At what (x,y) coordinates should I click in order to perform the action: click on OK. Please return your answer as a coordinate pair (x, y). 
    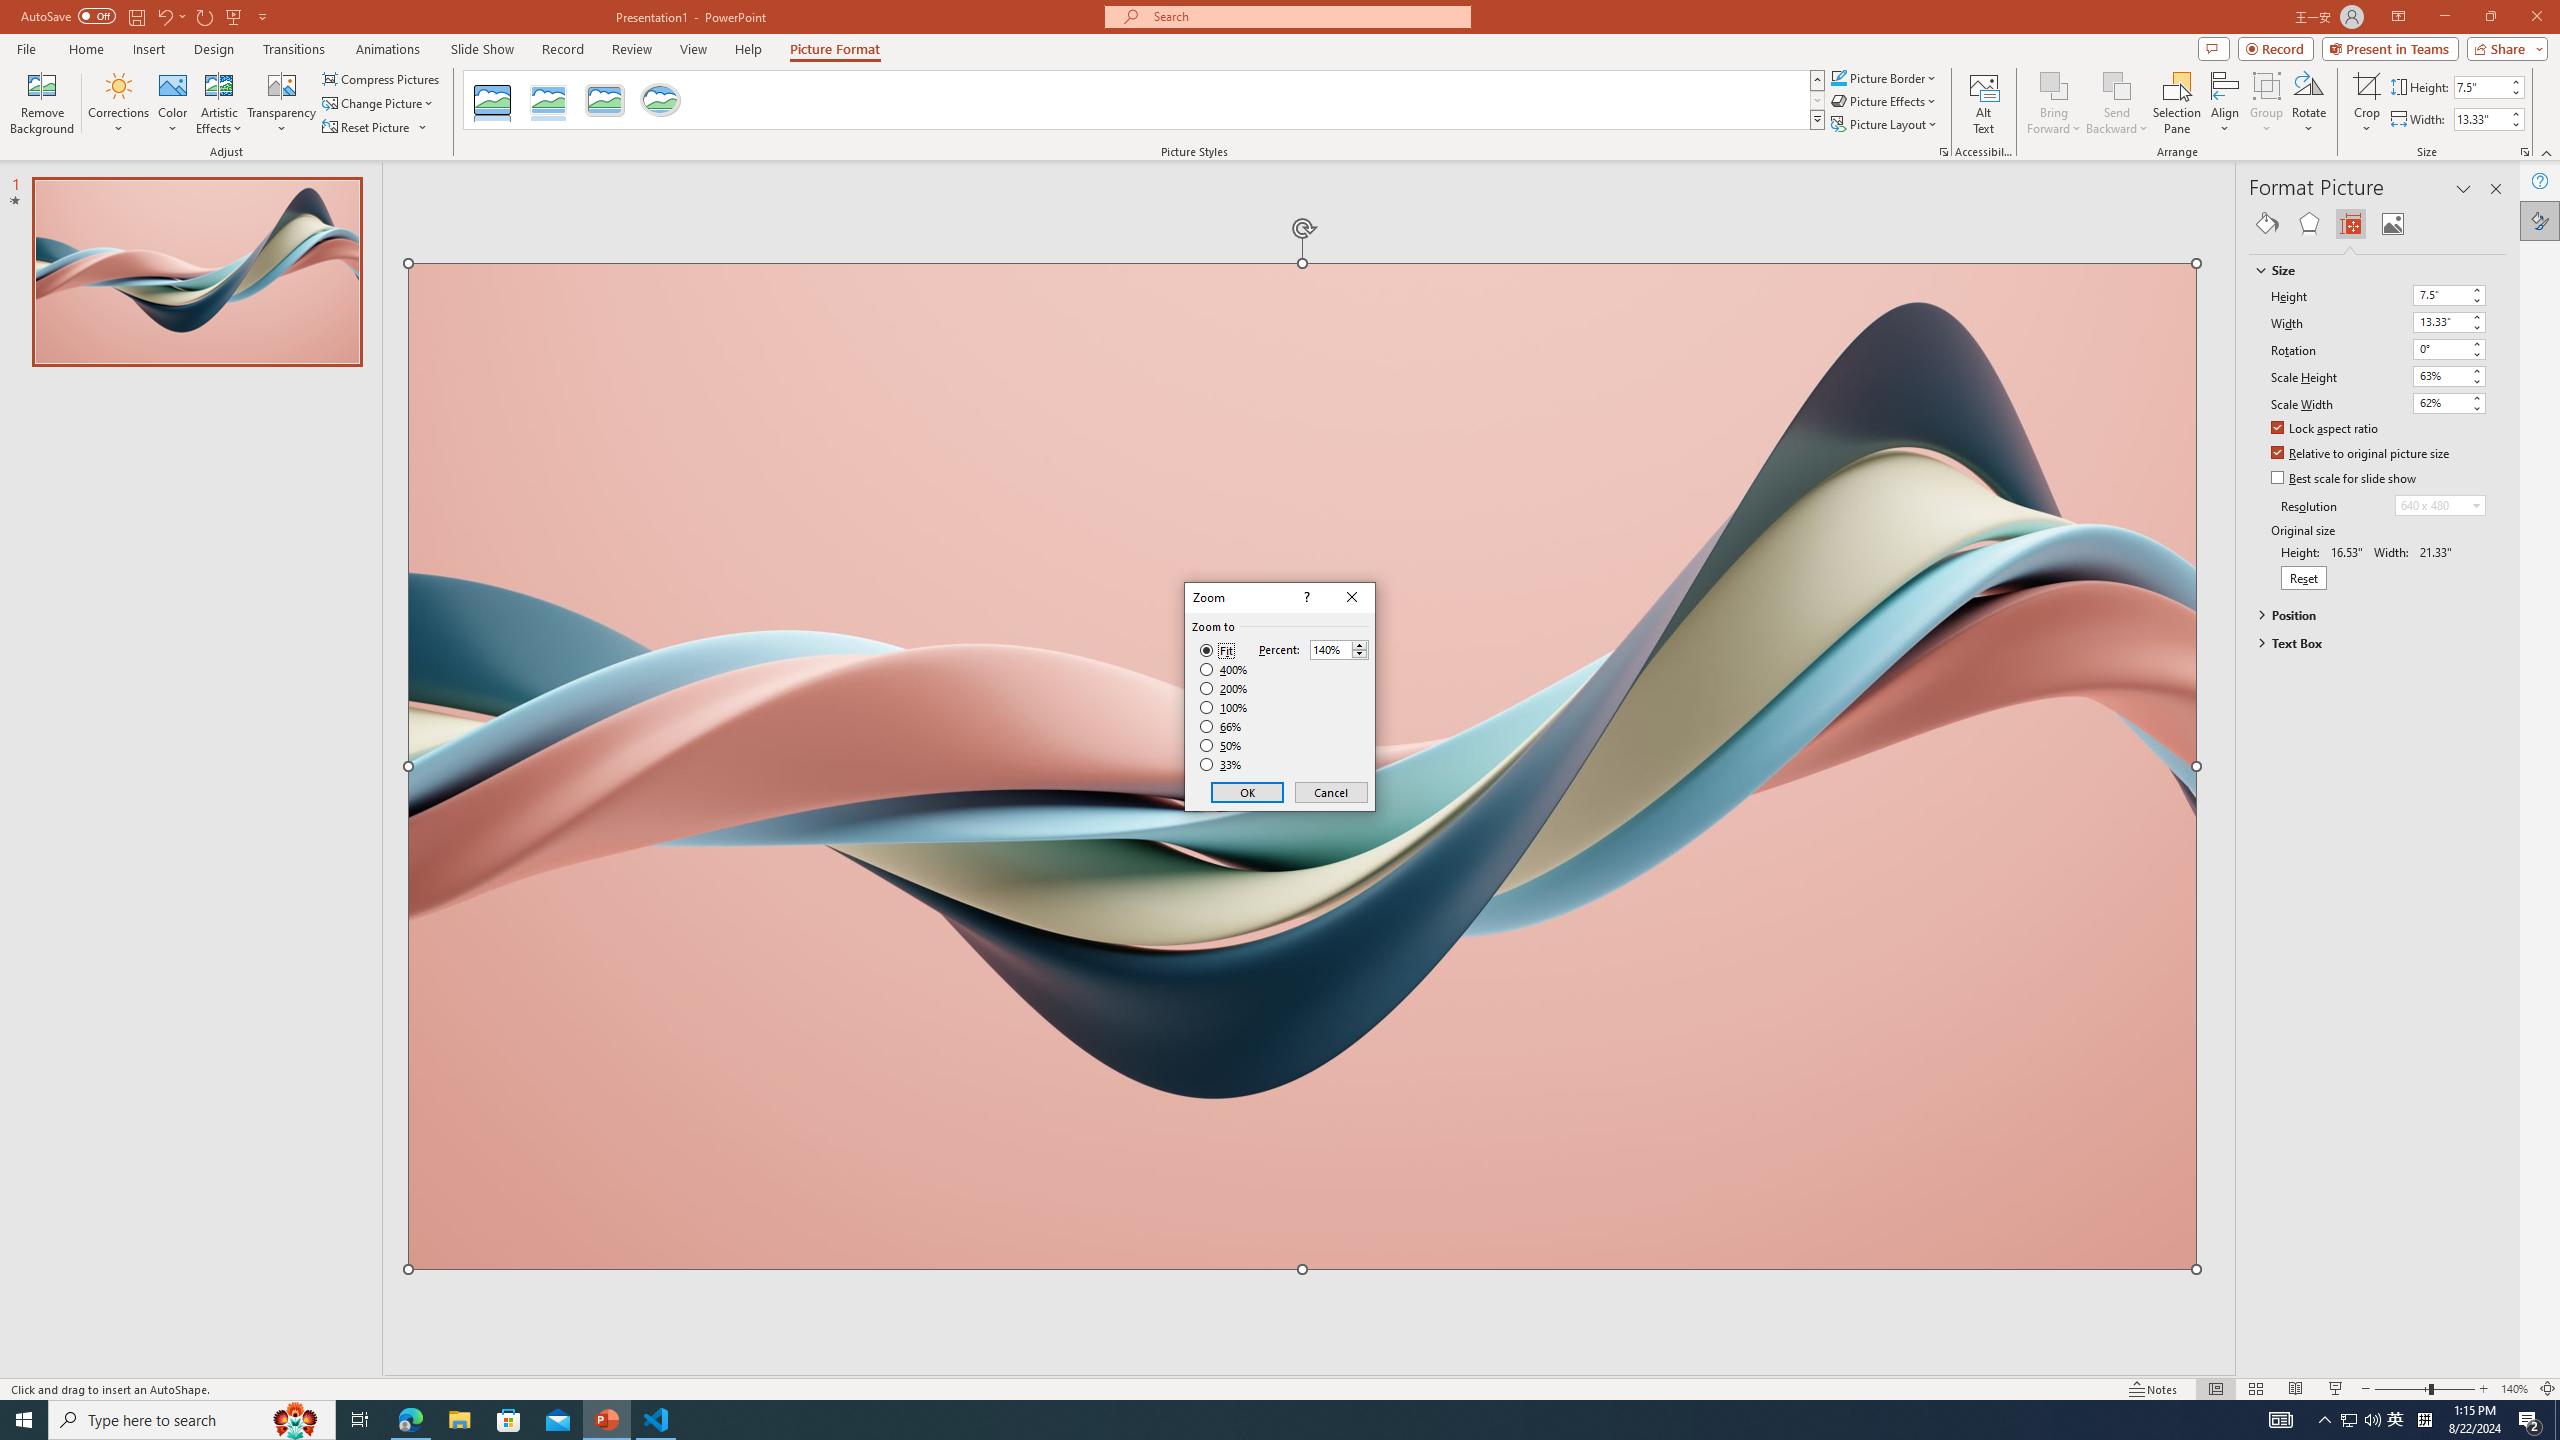
    Looking at the image, I should click on (1248, 792).